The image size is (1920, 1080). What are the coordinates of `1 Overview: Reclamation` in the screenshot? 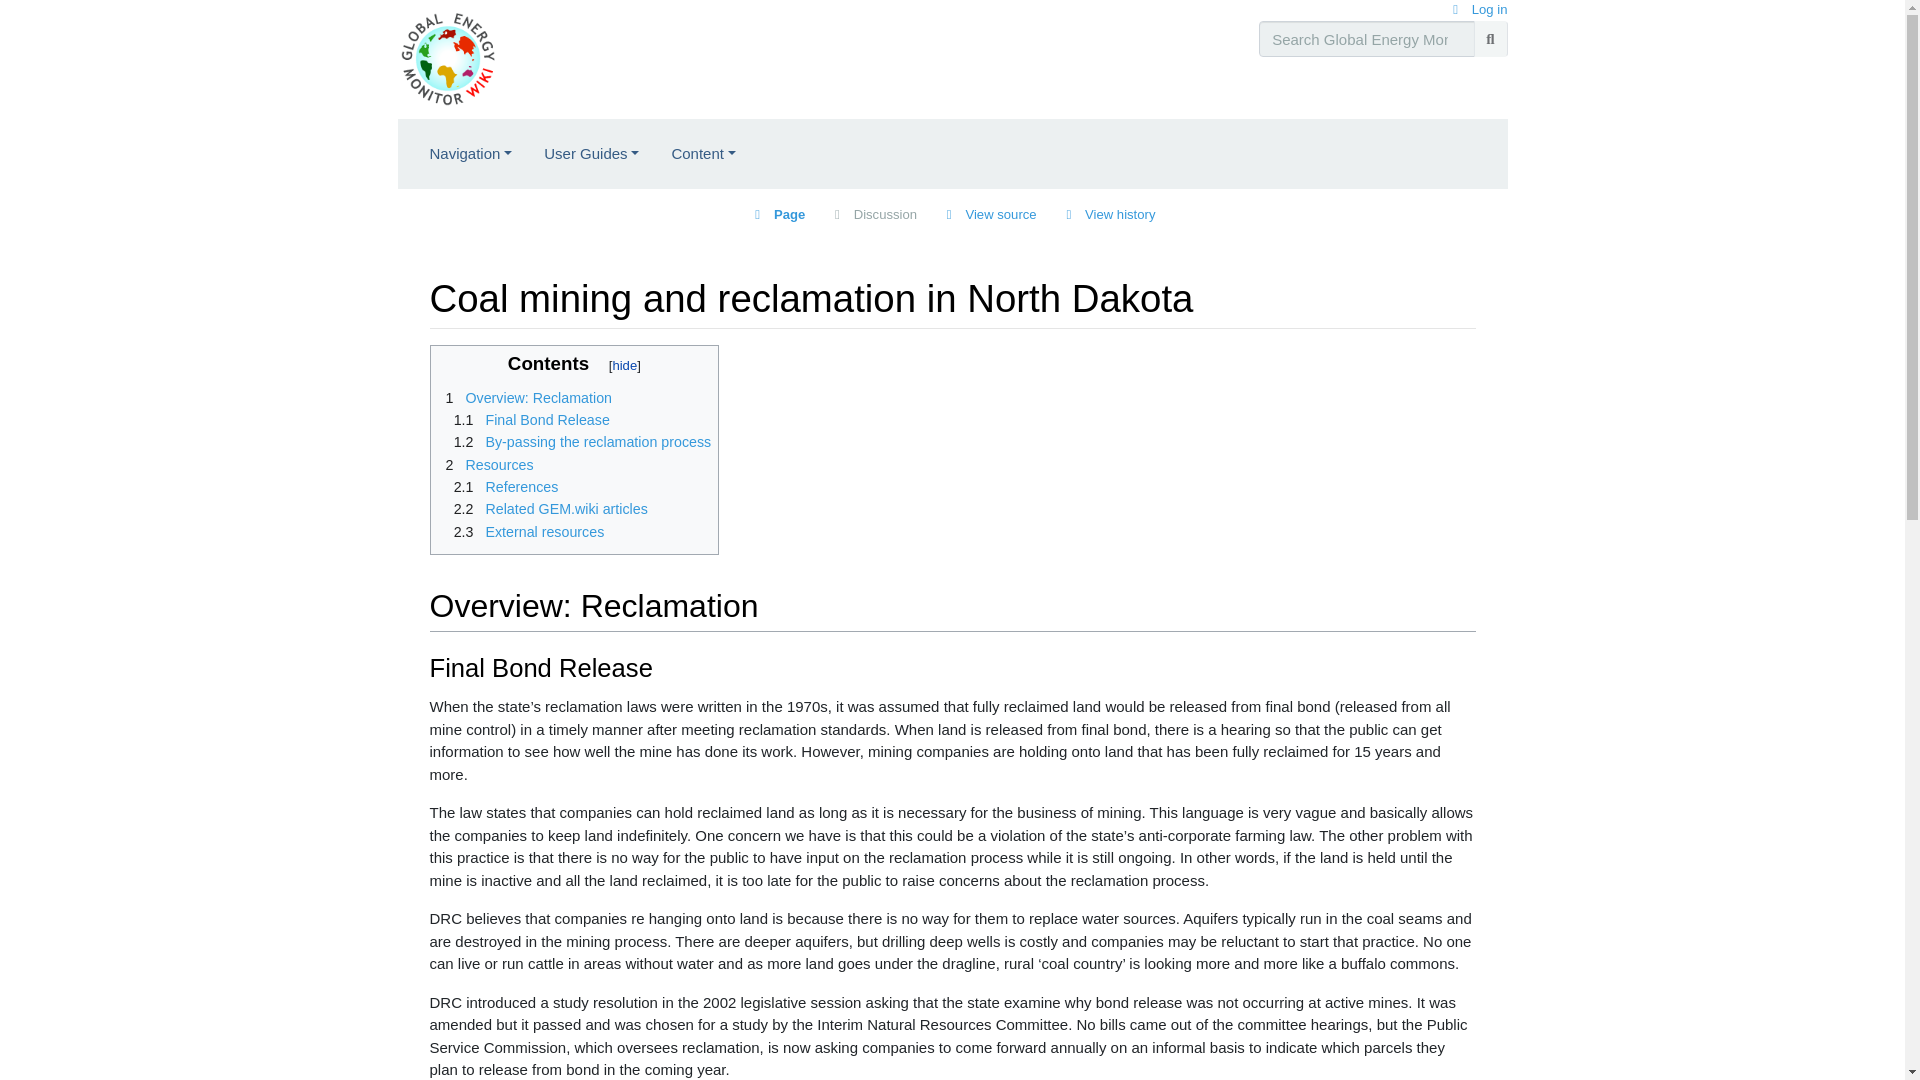 It's located at (524, 398).